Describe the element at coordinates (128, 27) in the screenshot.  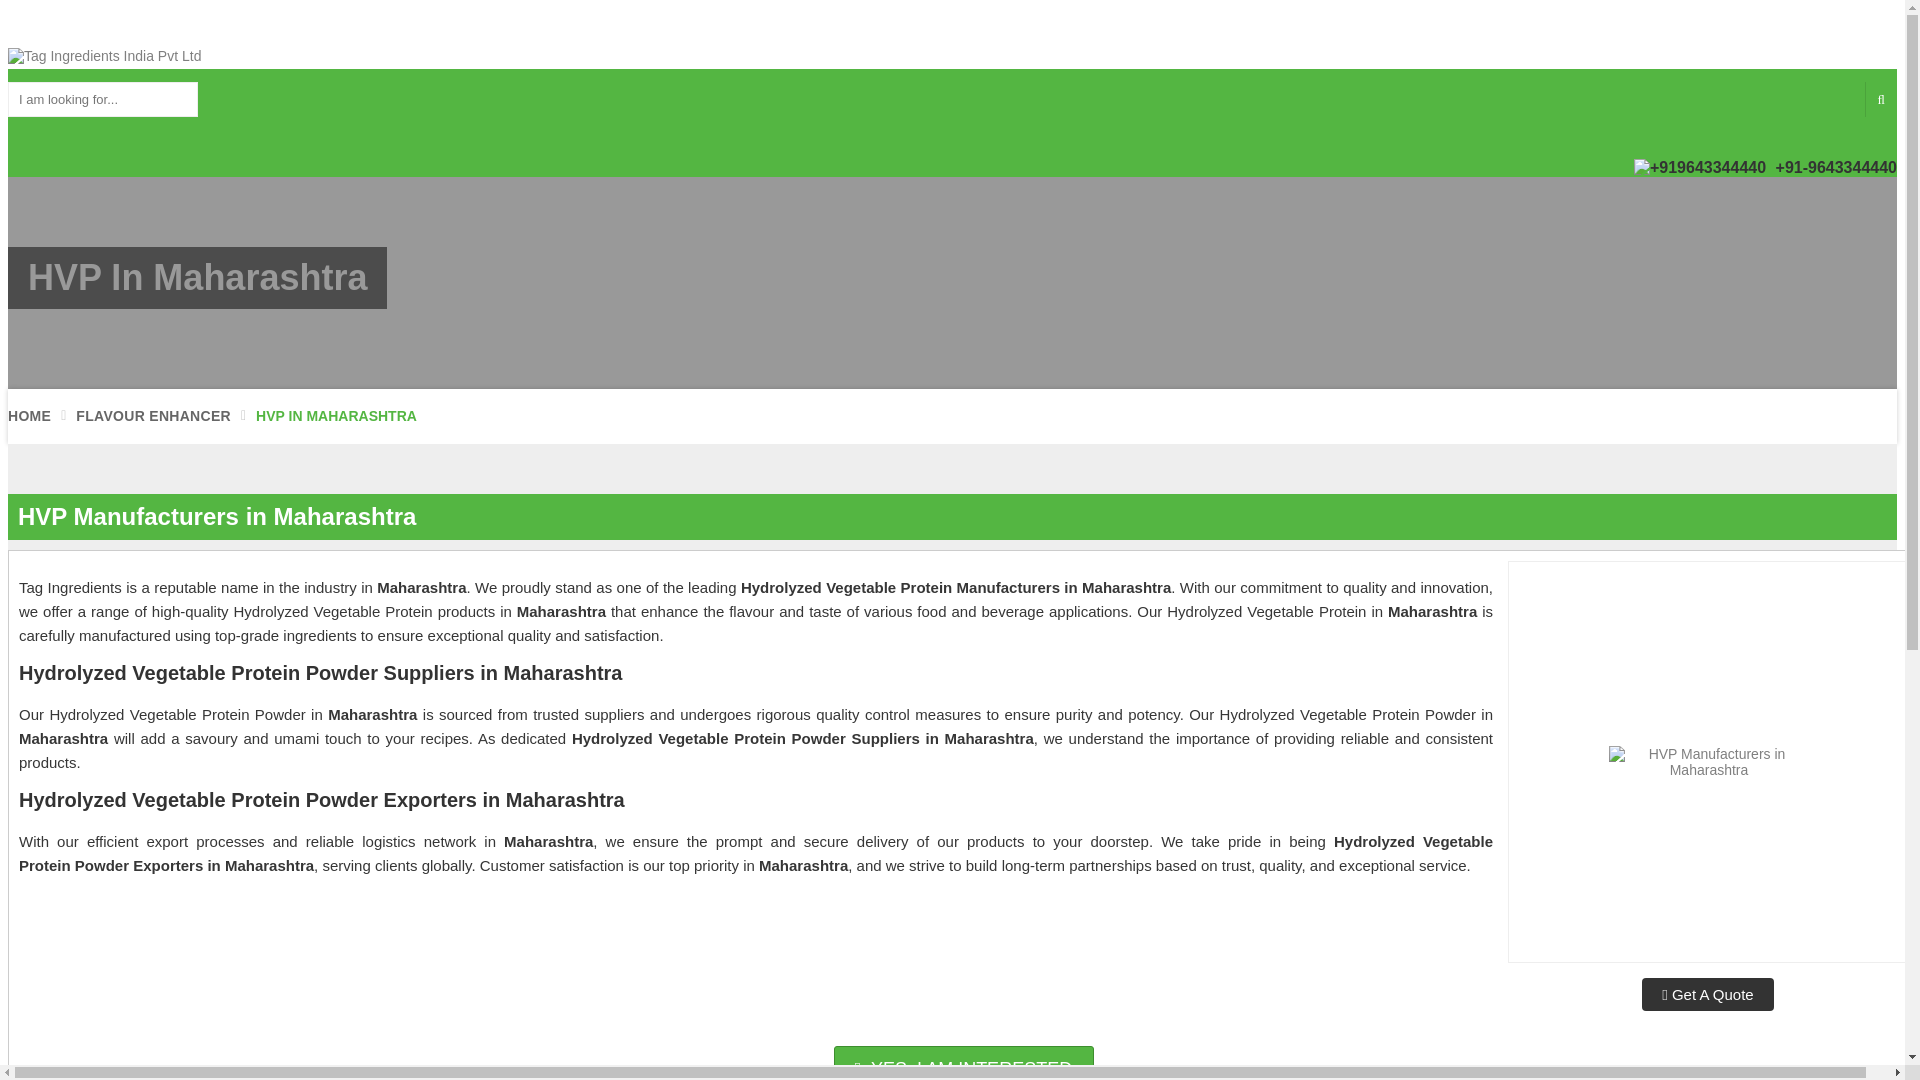
I see `Industry` at that location.